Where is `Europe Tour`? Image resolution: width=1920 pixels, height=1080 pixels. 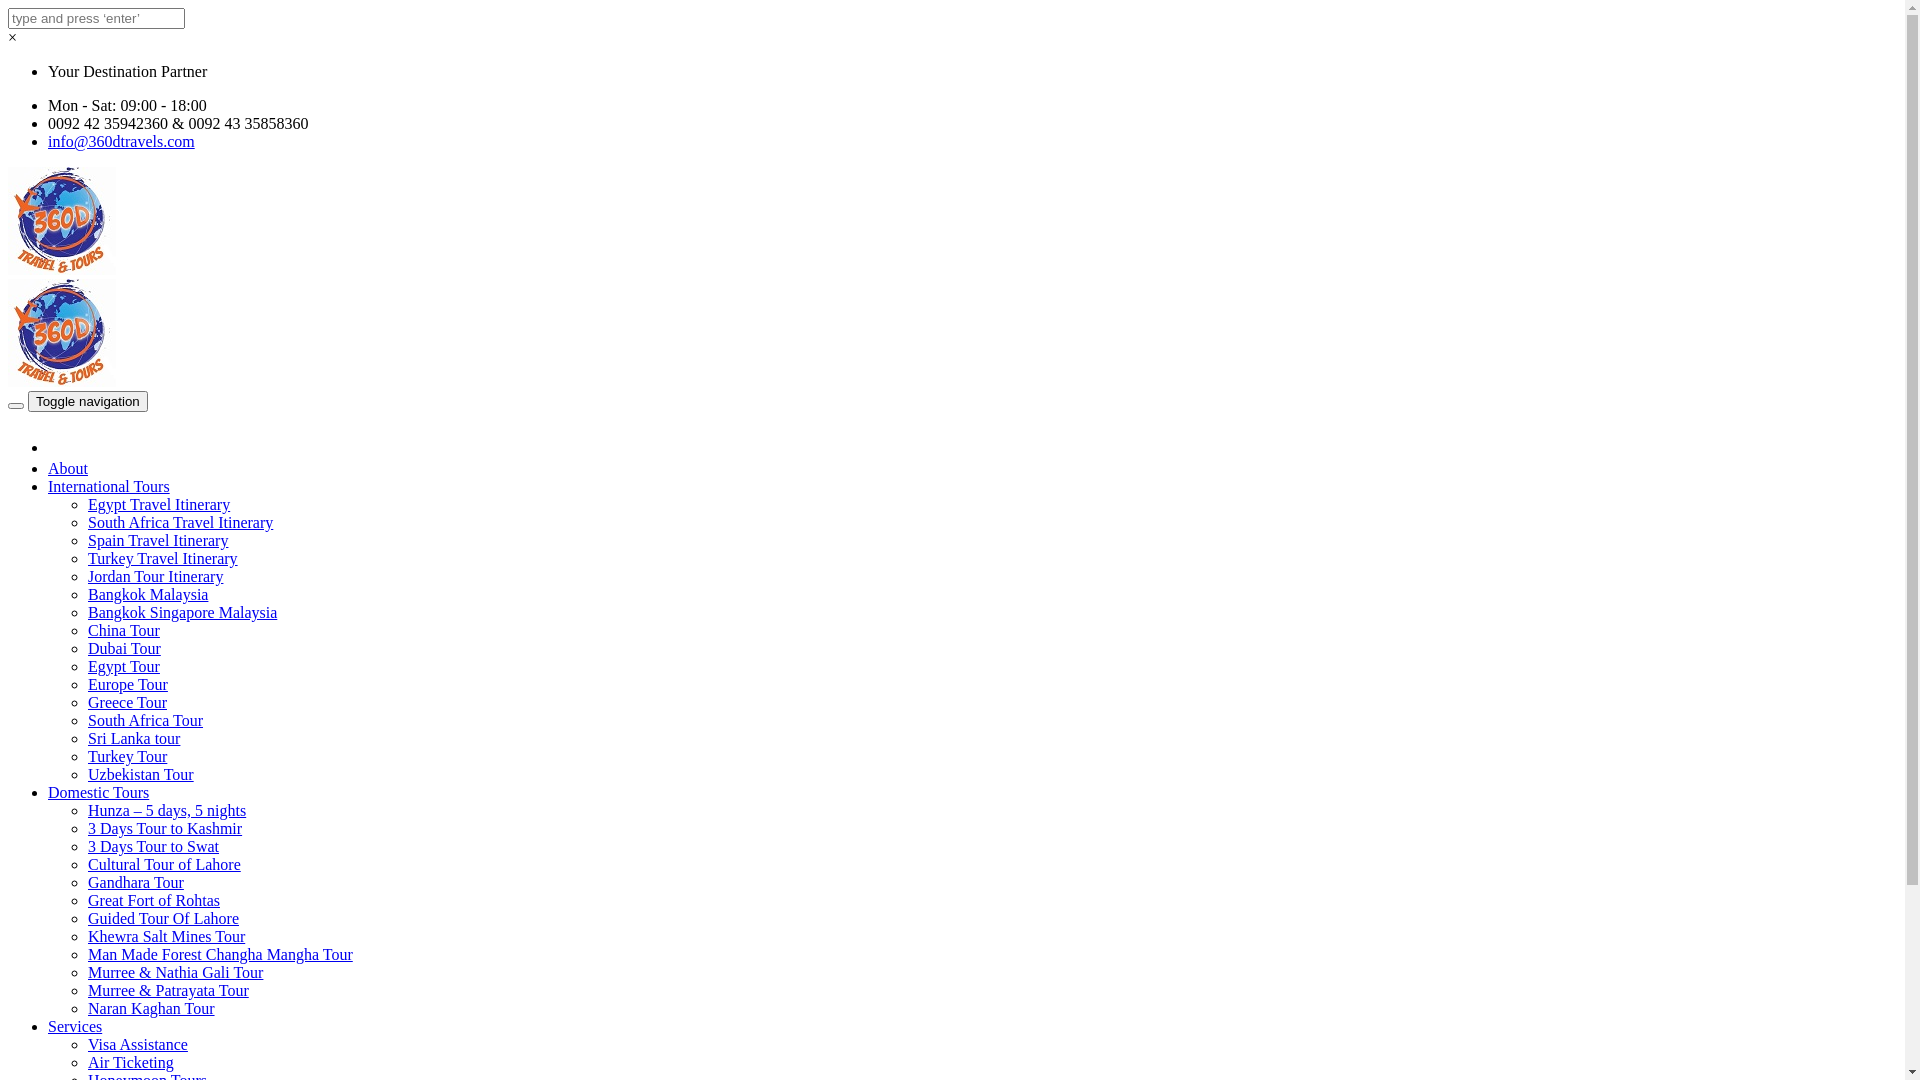
Europe Tour is located at coordinates (128, 684).